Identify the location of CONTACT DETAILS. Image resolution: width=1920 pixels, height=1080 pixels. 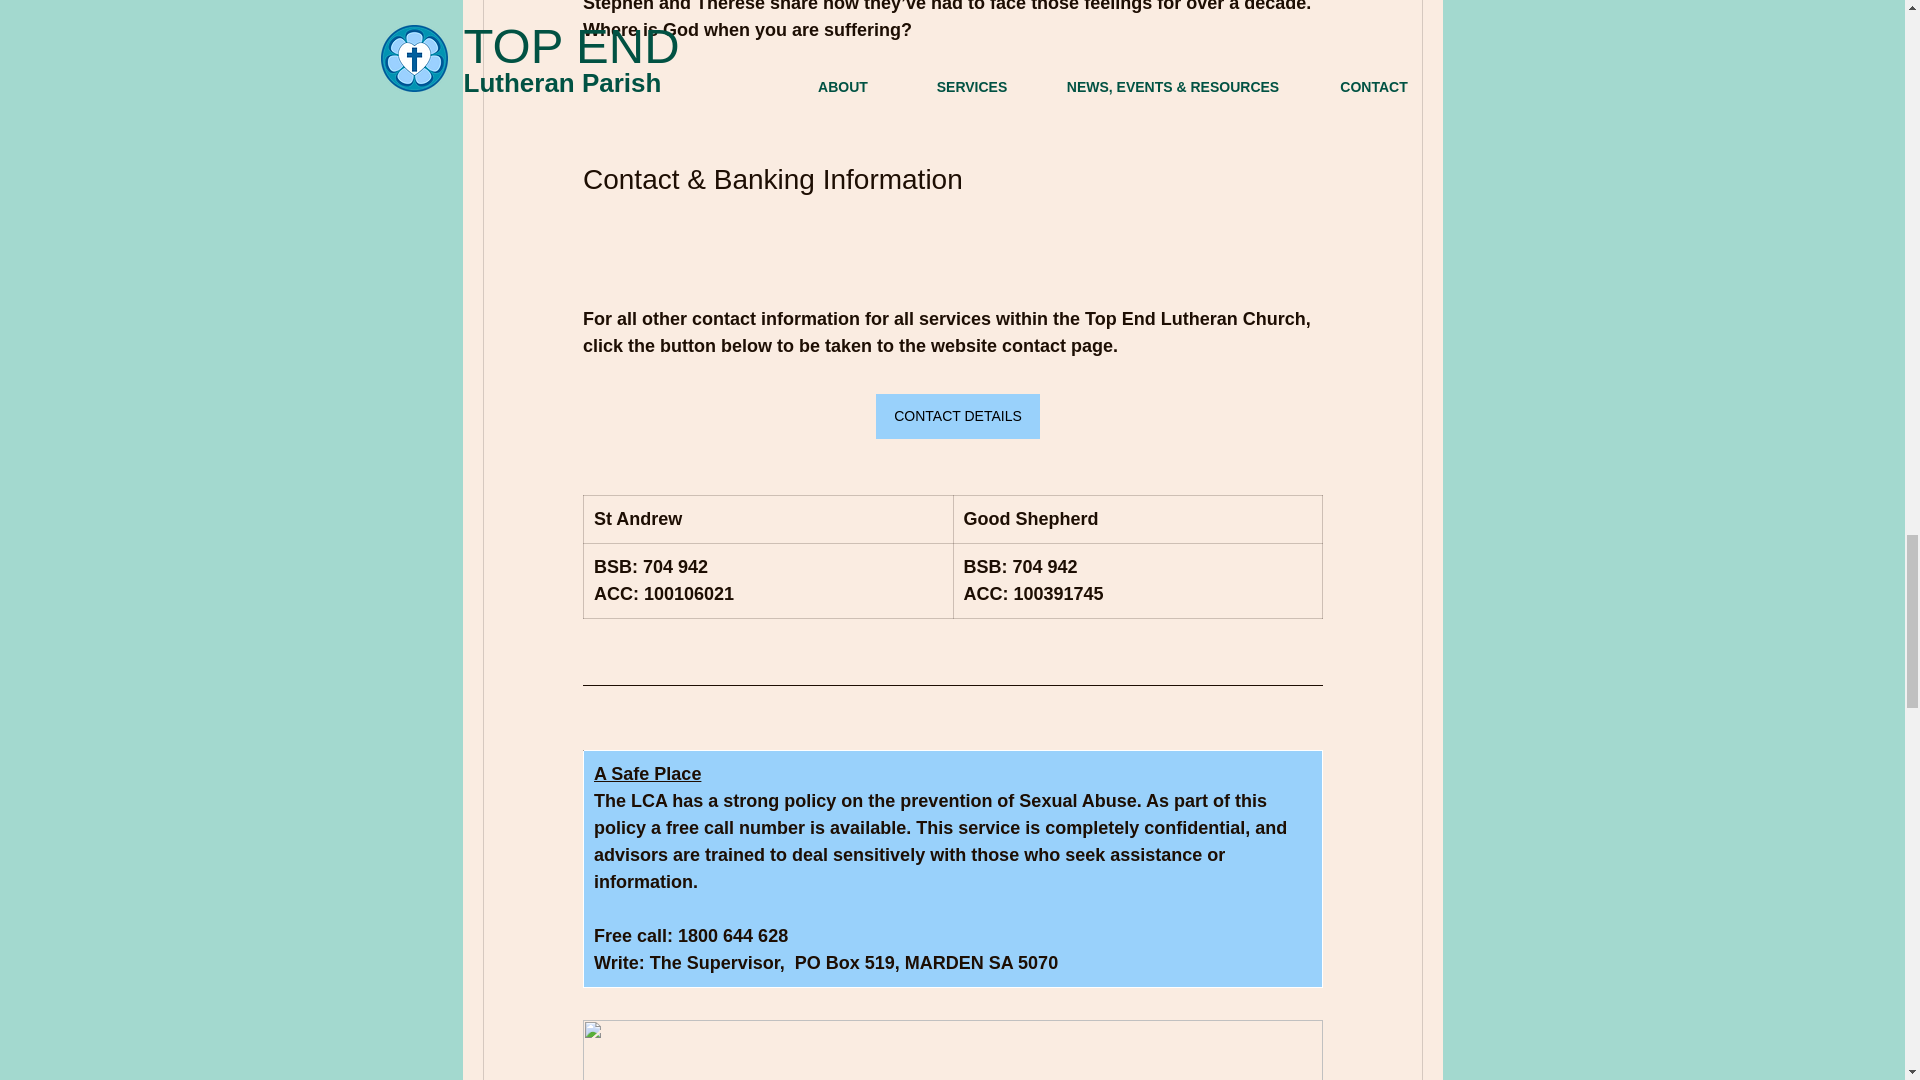
(958, 416).